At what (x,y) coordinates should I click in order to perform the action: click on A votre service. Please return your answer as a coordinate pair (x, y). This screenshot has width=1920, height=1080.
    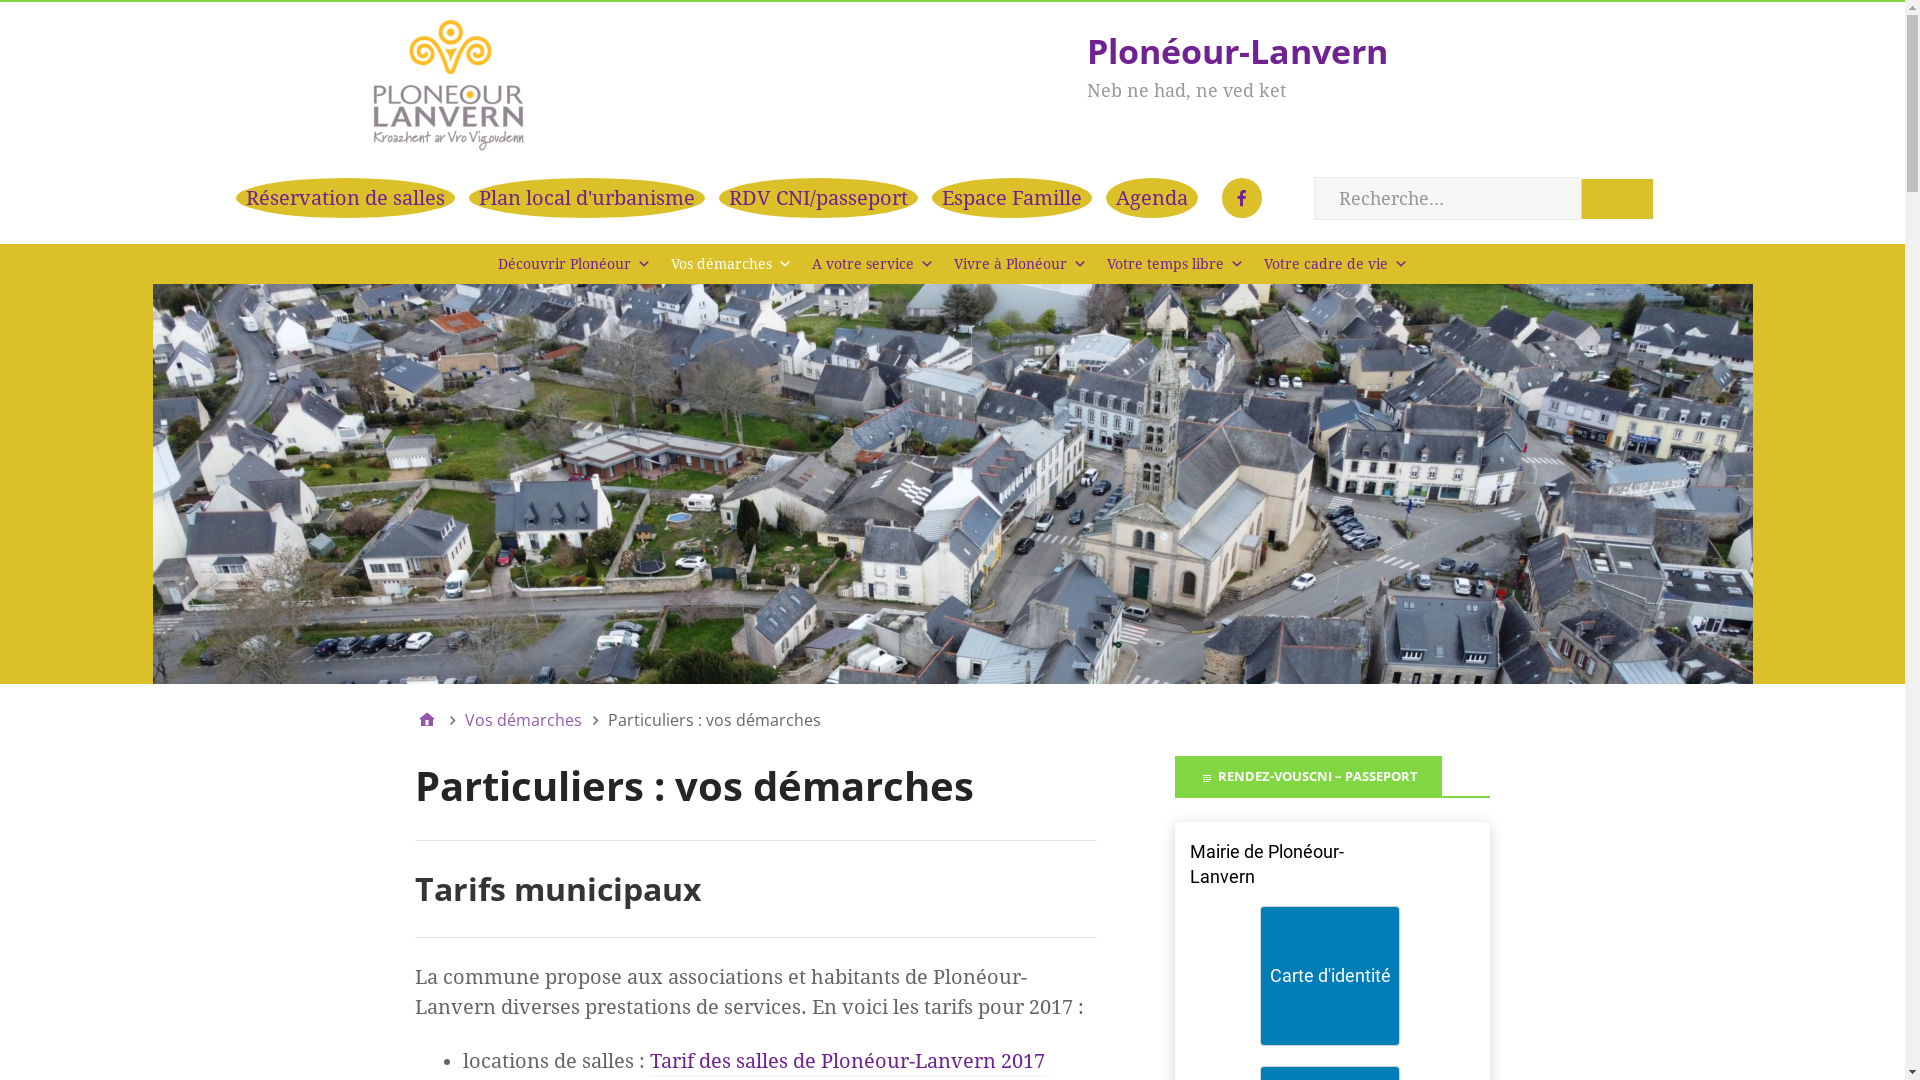
    Looking at the image, I should click on (873, 264).